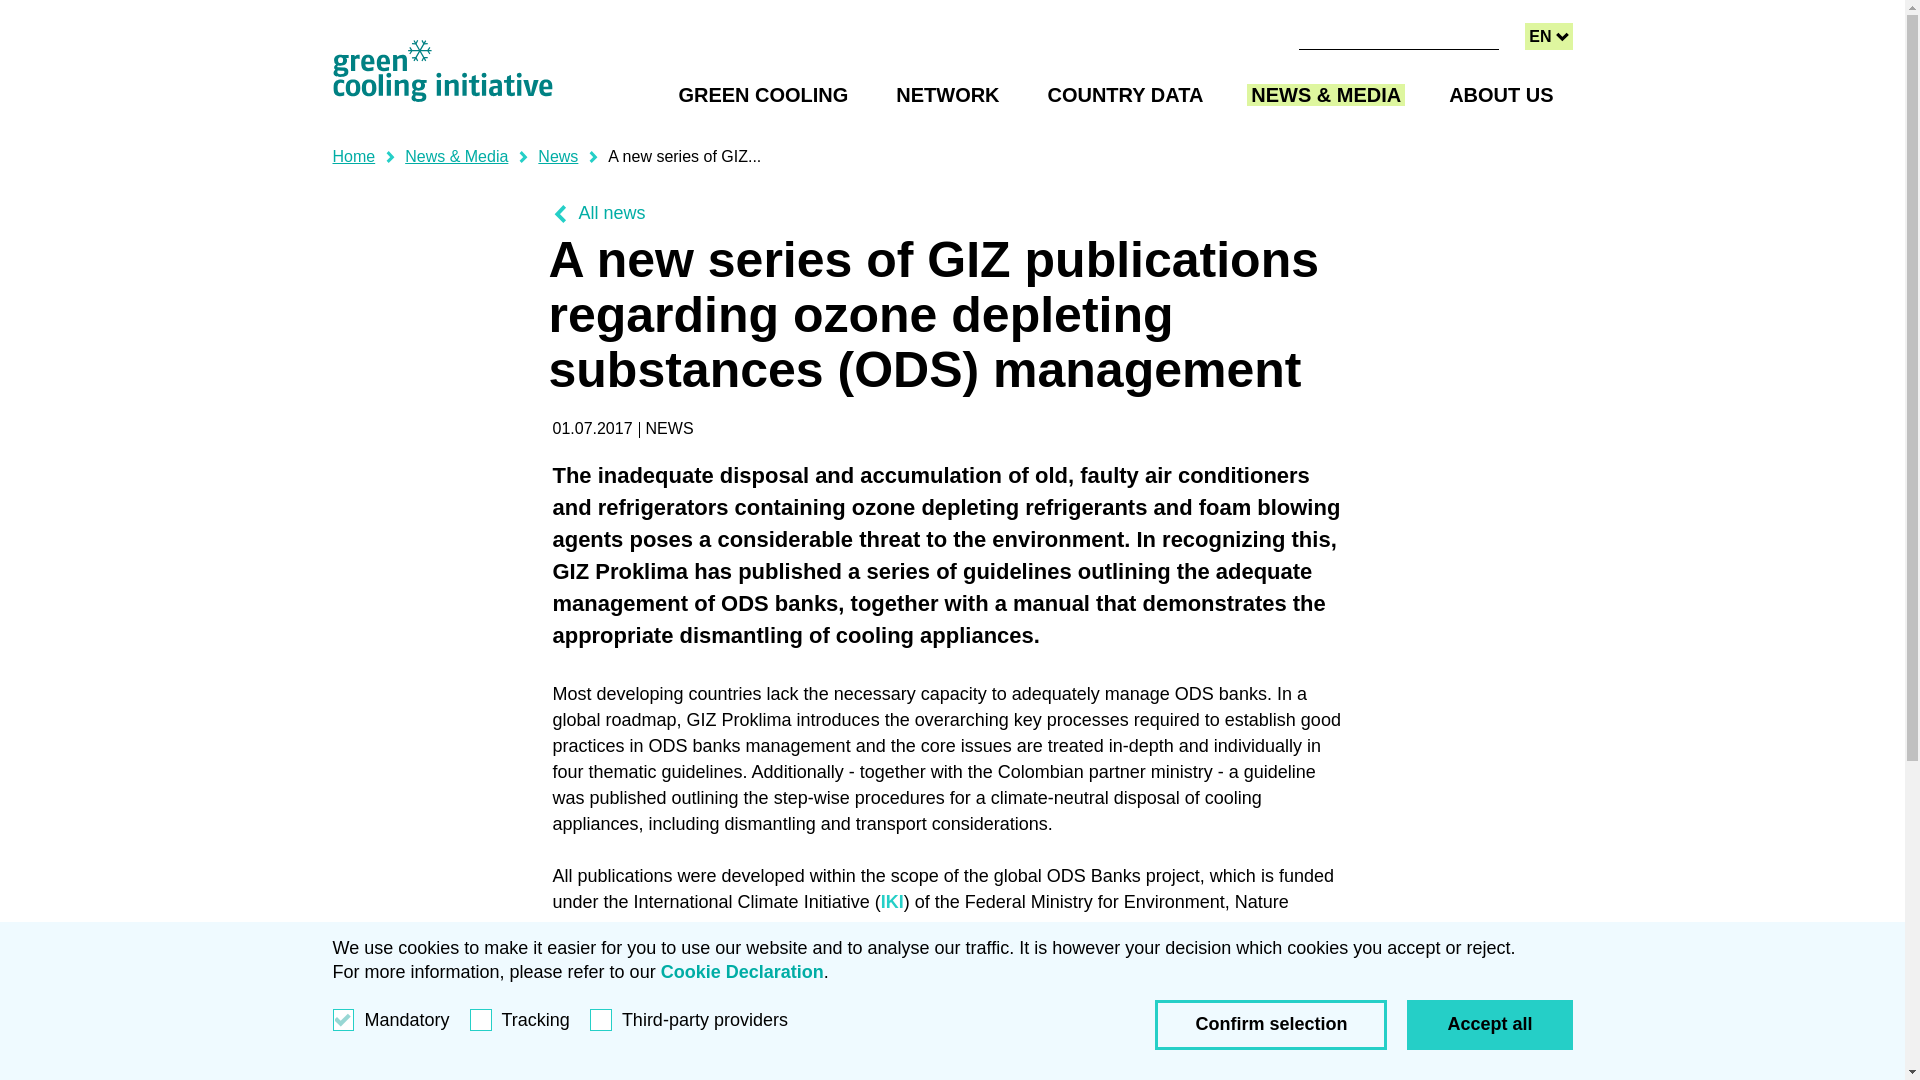  What do you see at coordinates (892, 902) in the screenshot?
I see `Opens external link in new window` at bounding box center [892, 902].